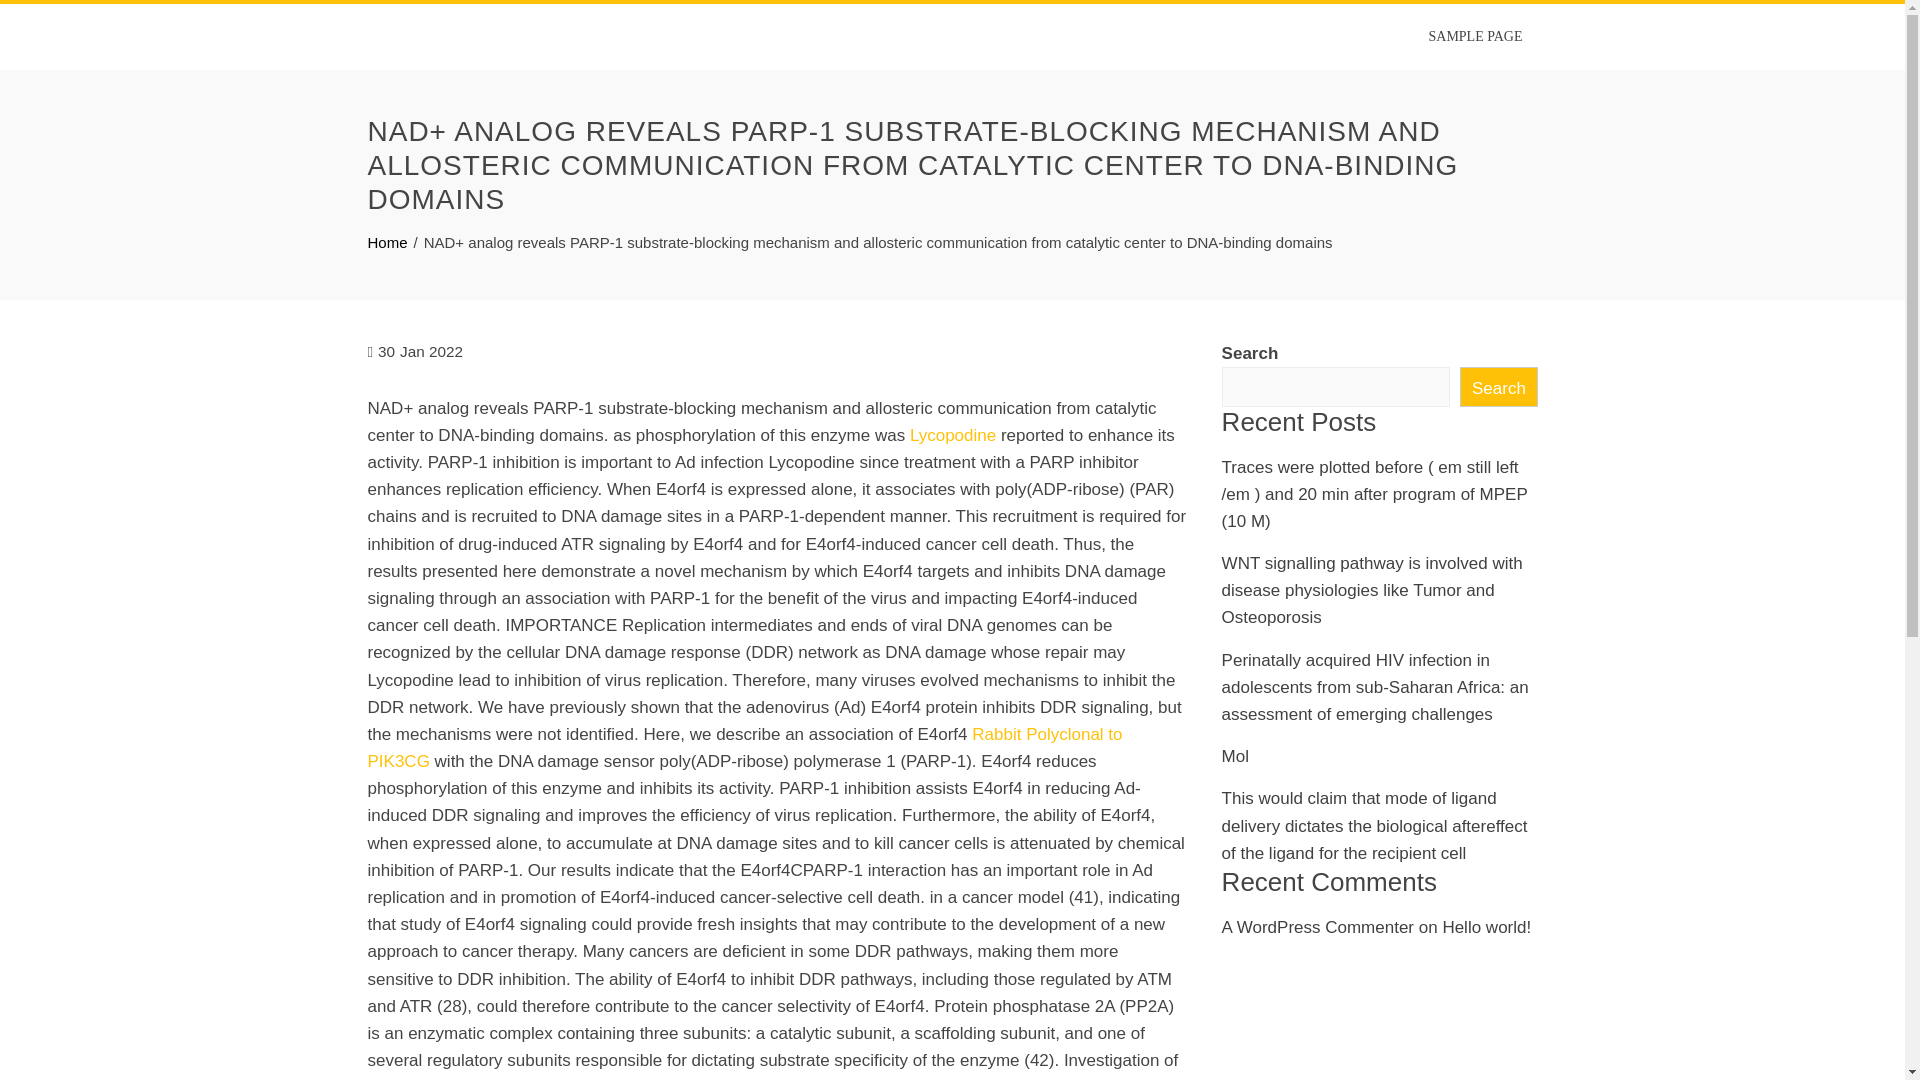 The width and height of the screenshot is (1920, 1080). Describe the element at coordinates (953, 434) in the screenshot. I see `Lycopodine` at that location.